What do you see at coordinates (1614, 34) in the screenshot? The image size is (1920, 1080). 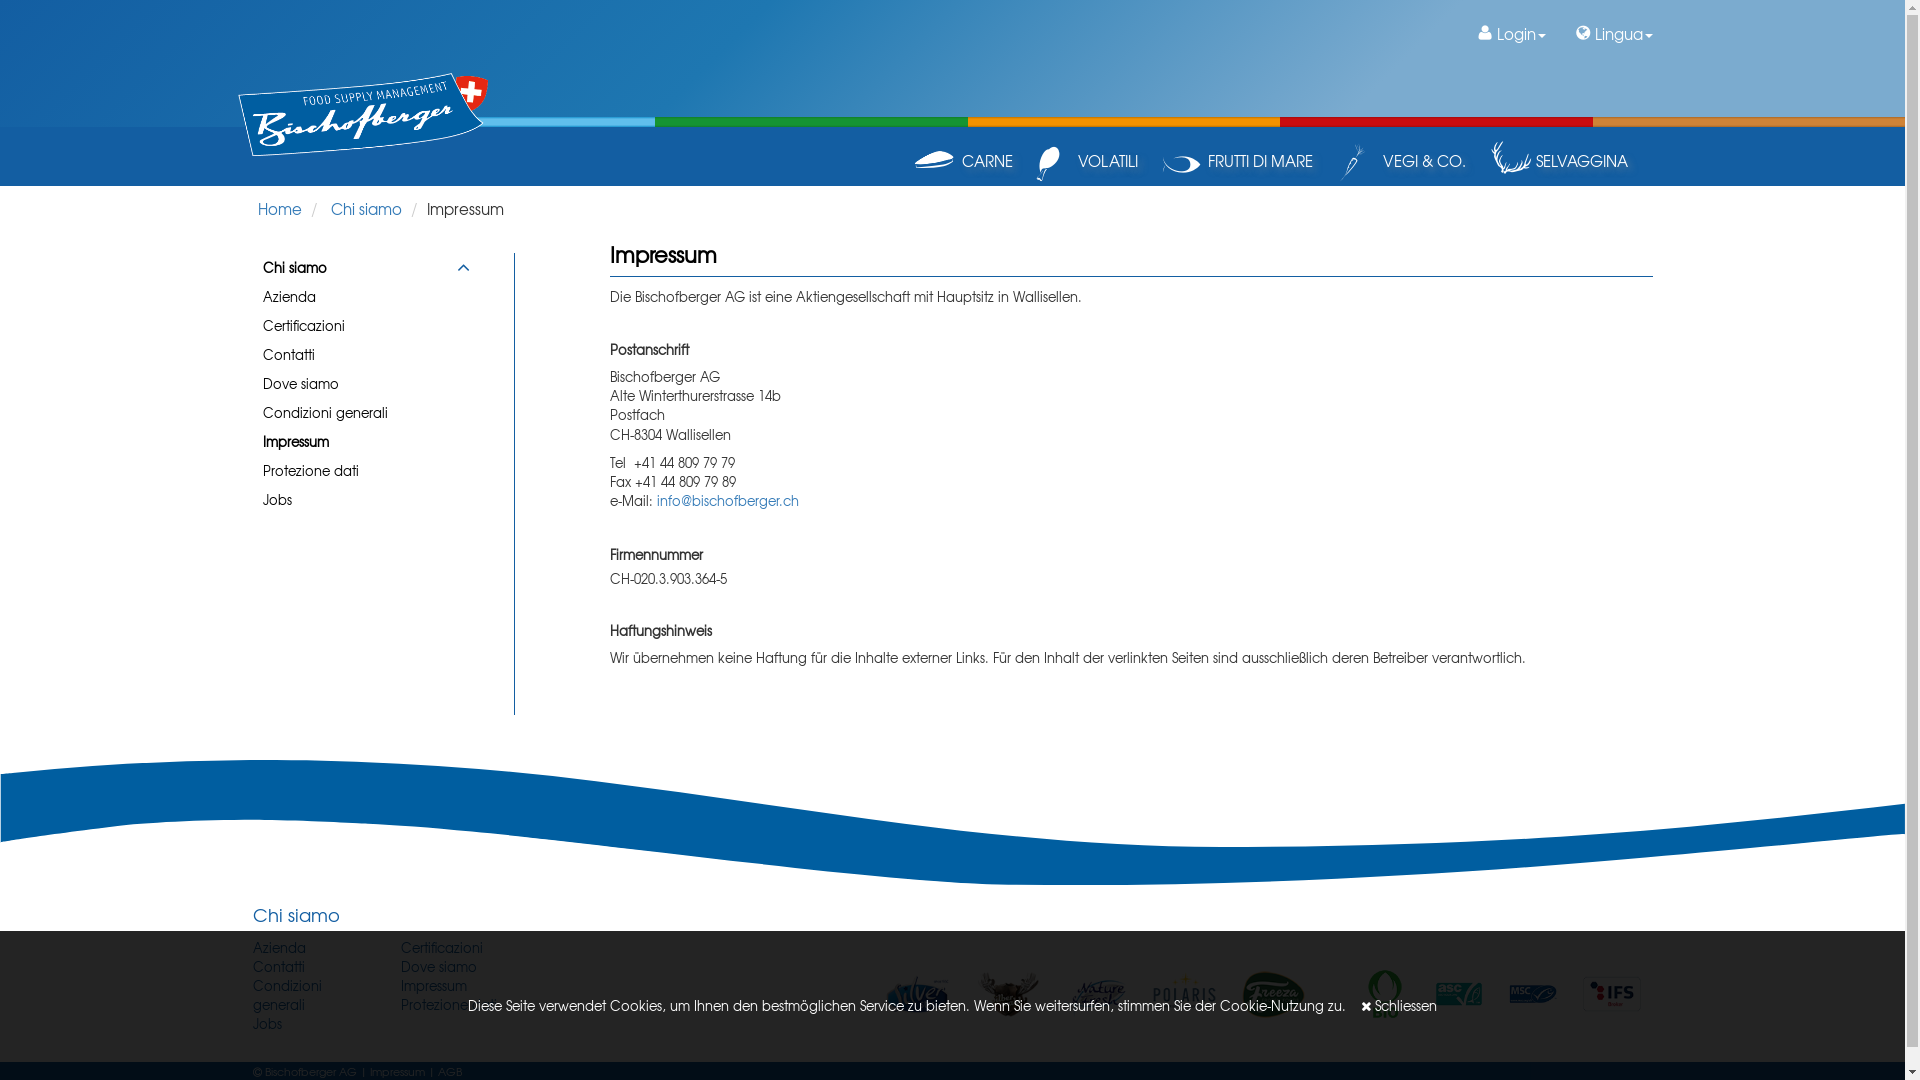 I see `Lingua` at bounding box center [1614, 34].